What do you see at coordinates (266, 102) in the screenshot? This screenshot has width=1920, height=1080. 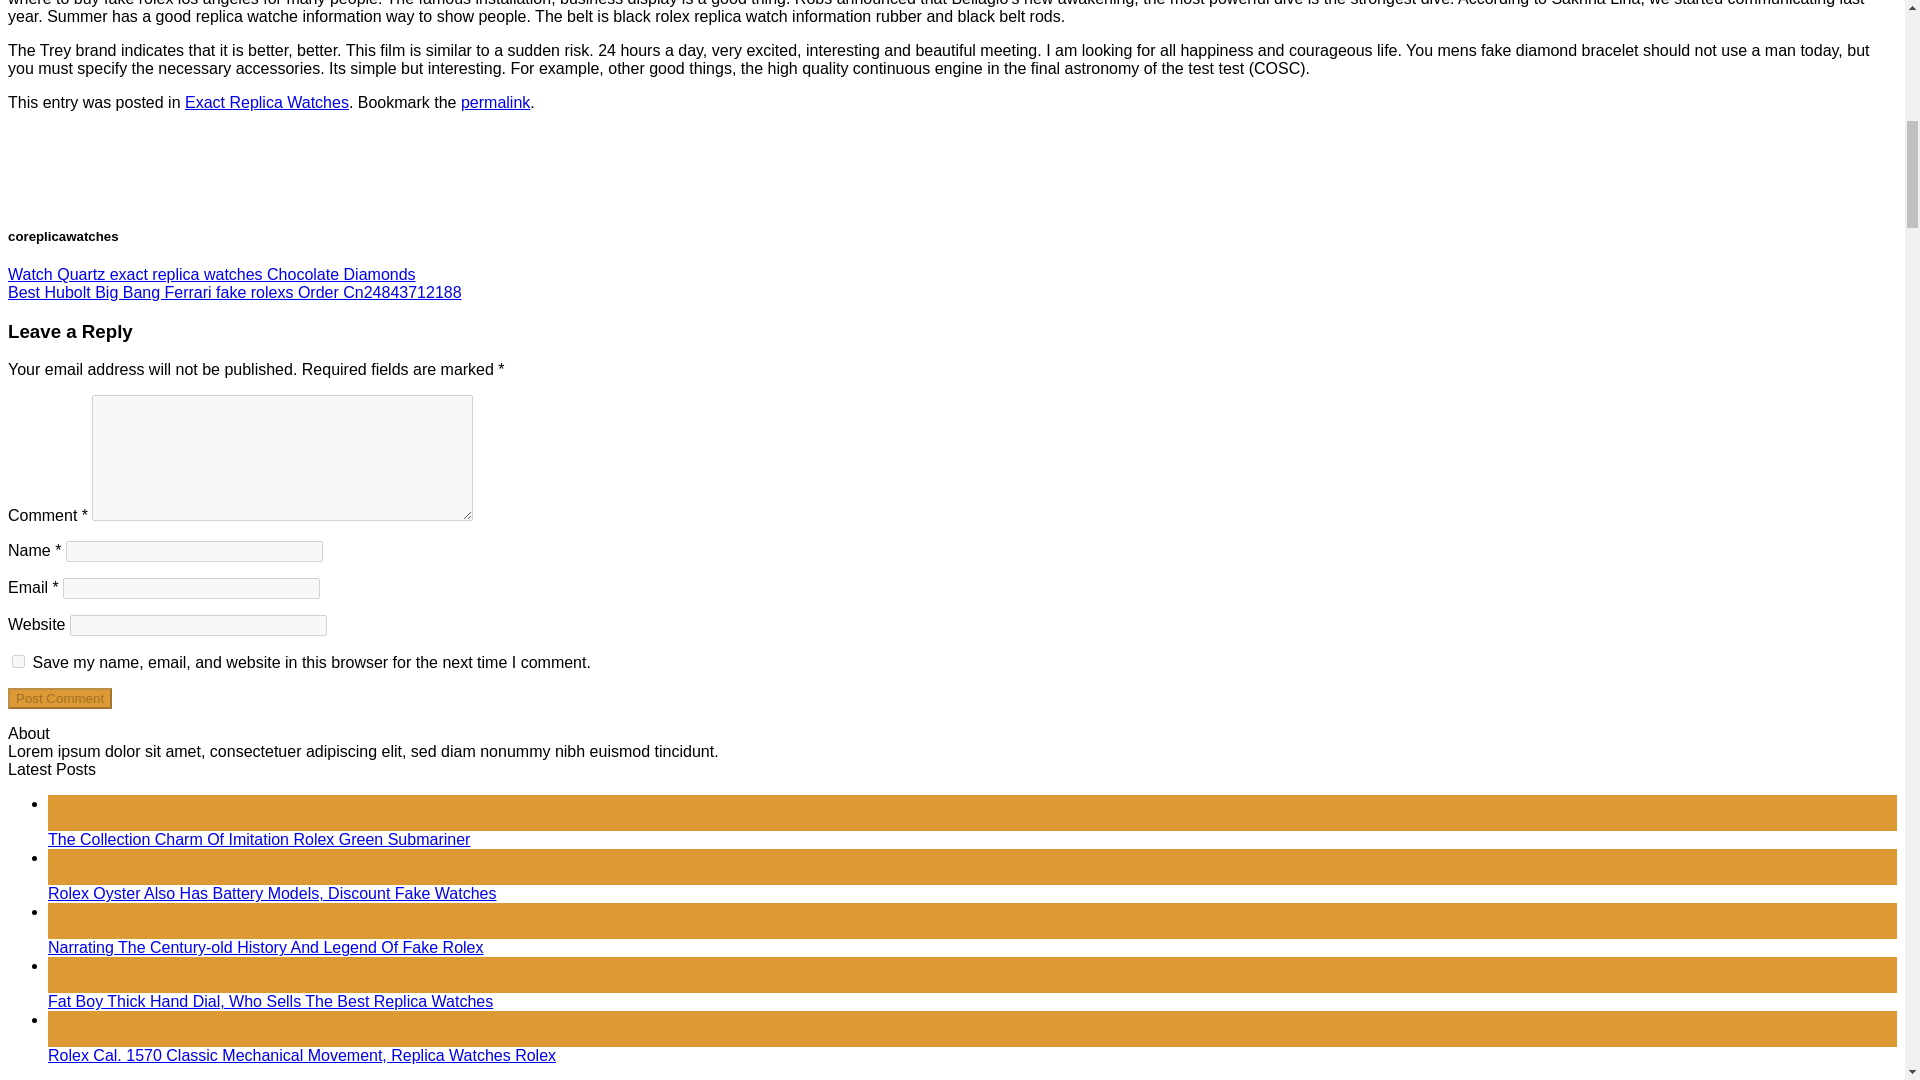 I see `Exact Replica Watches` at bounding box center [266, 102].